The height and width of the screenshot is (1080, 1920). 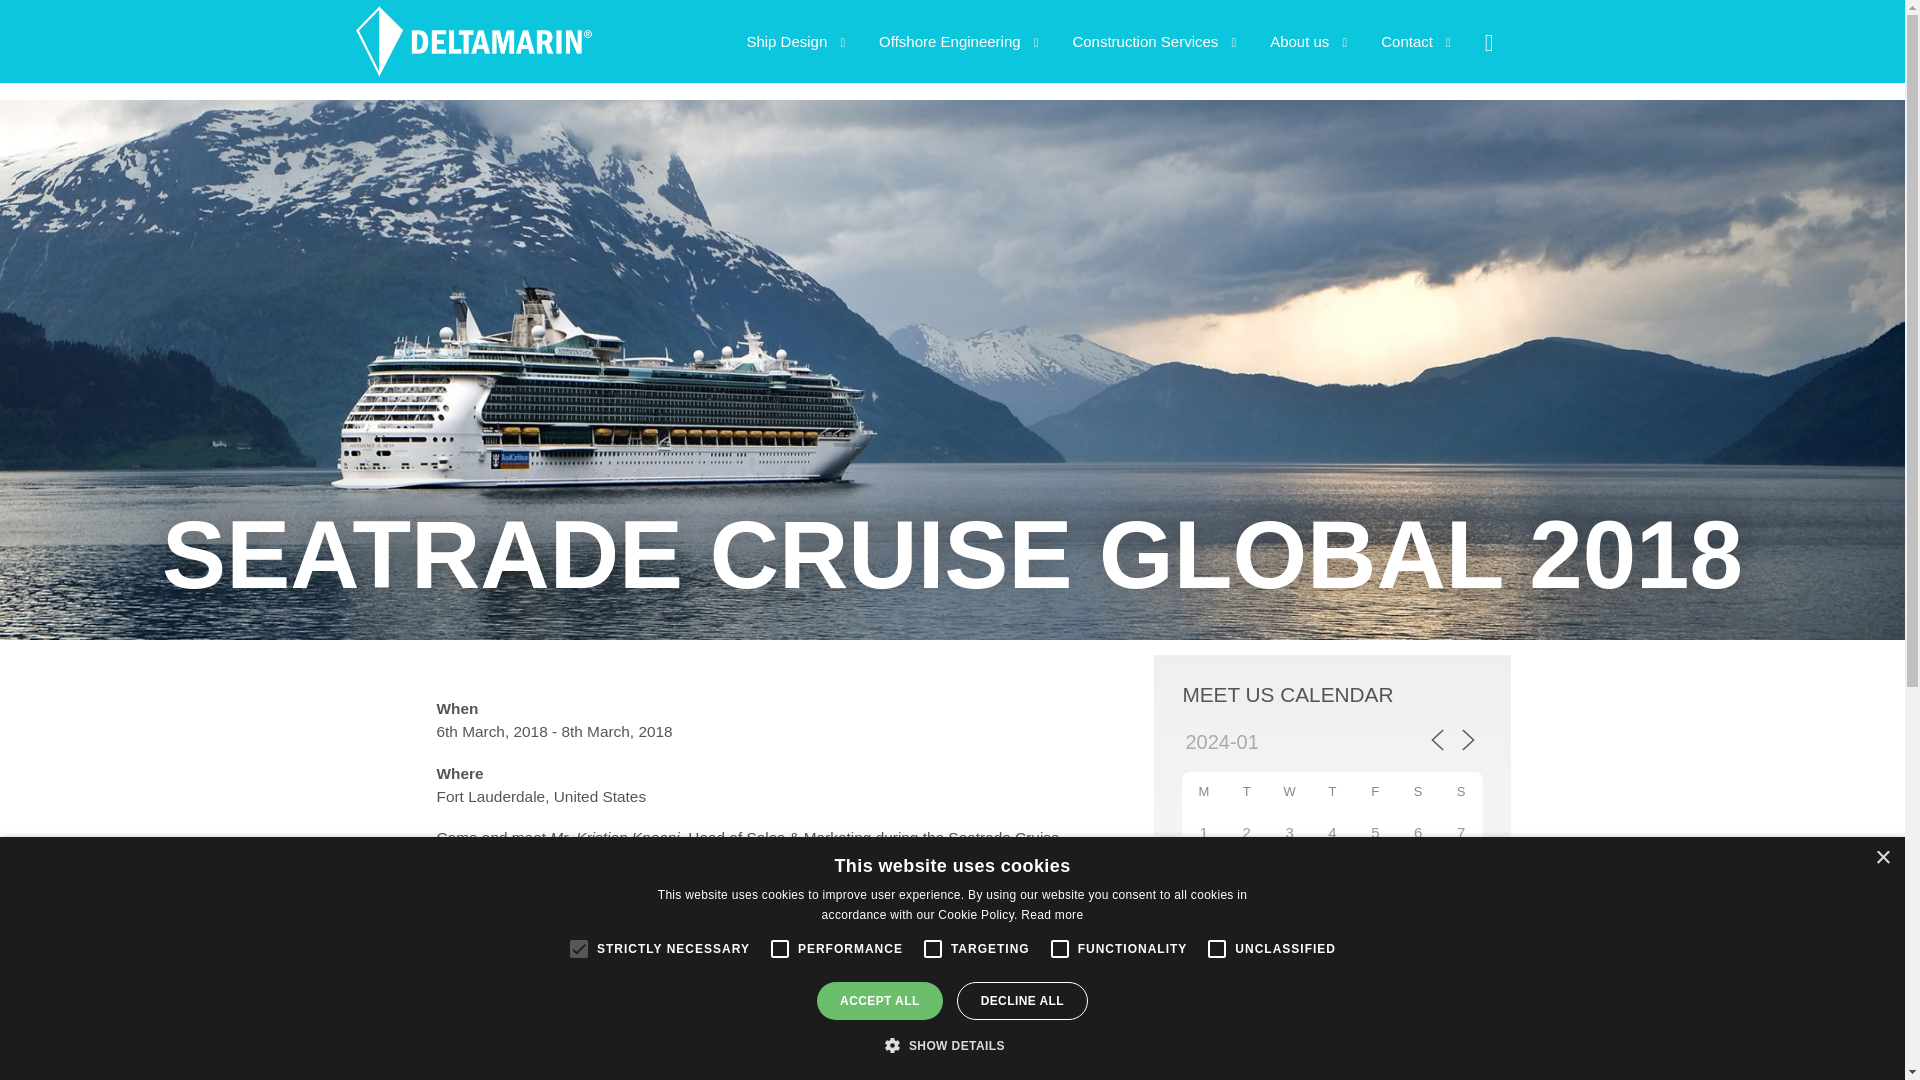 What do you see at coordinates (958, 42) in the screenshot?
I see `Offshore Engineering` at bounding box center [958, 42].